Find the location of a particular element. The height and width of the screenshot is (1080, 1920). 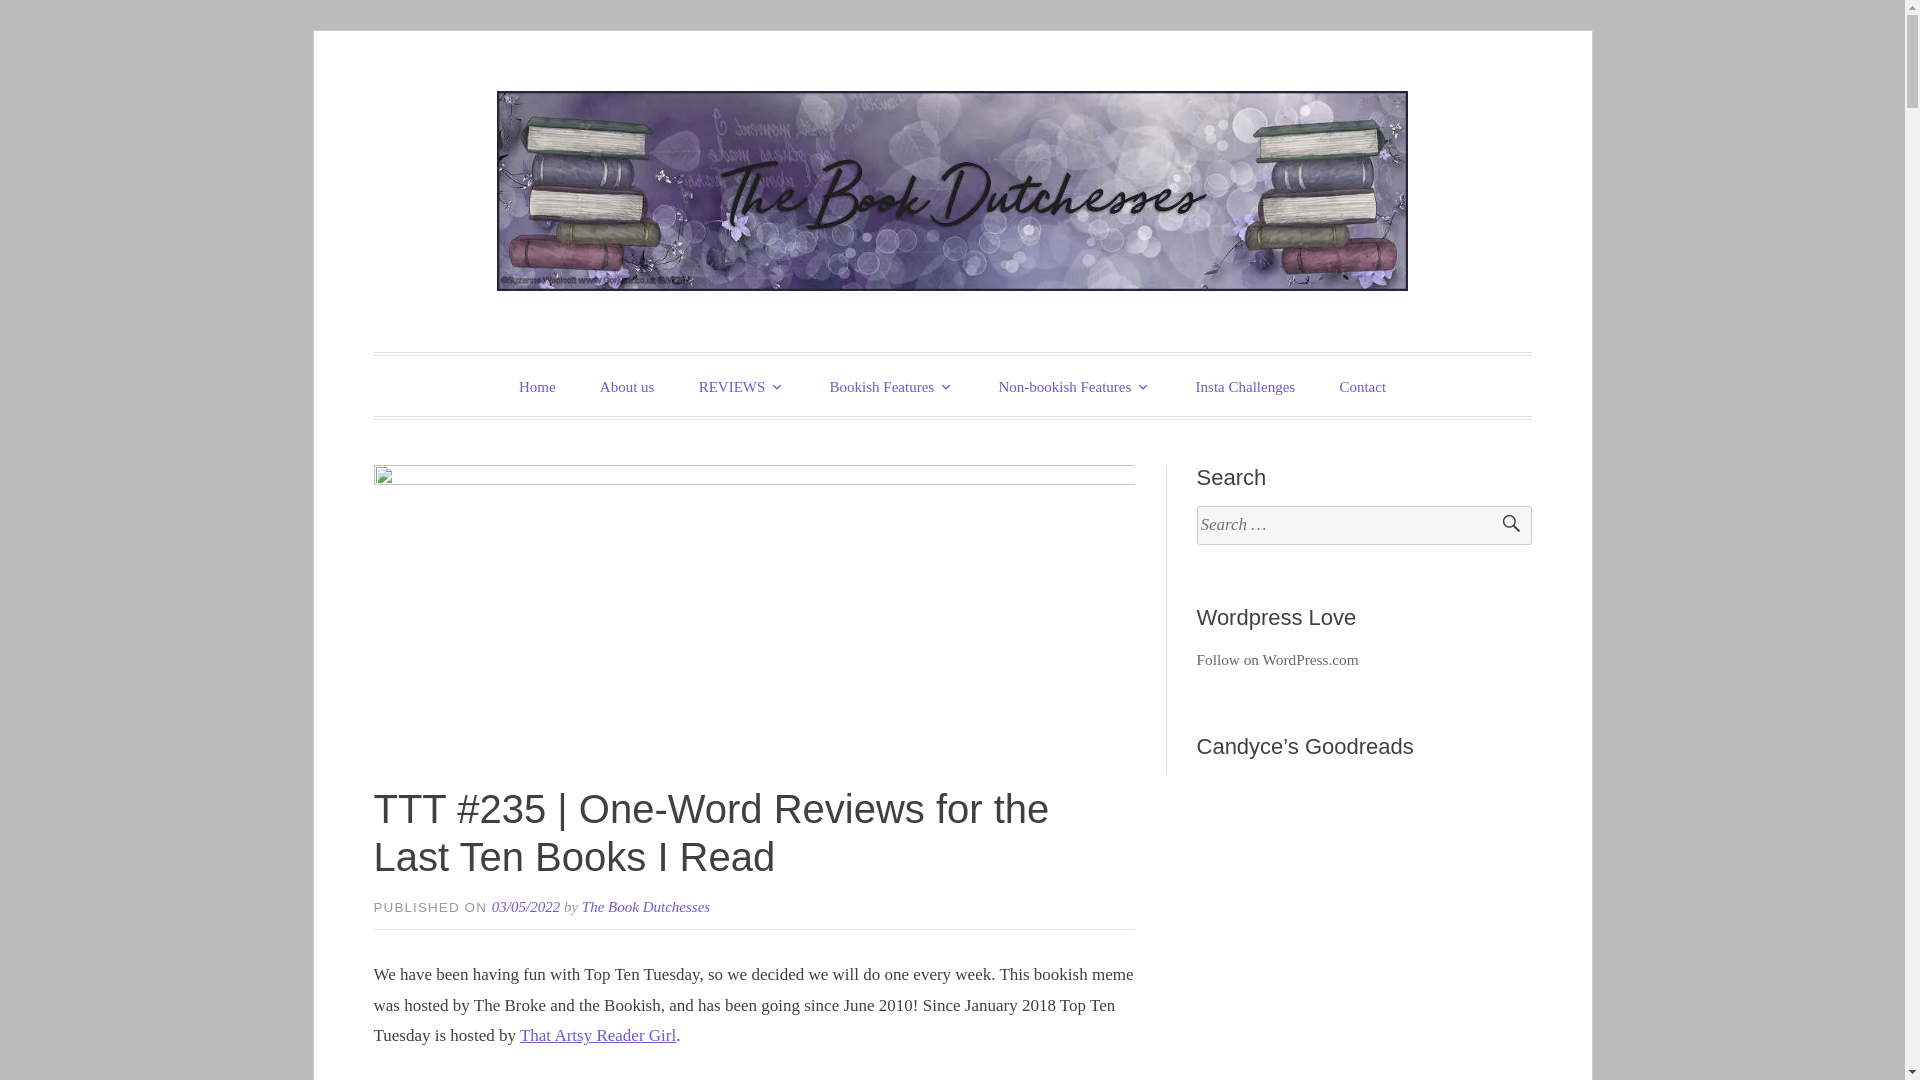

Home is located at coordinates (538, 387).